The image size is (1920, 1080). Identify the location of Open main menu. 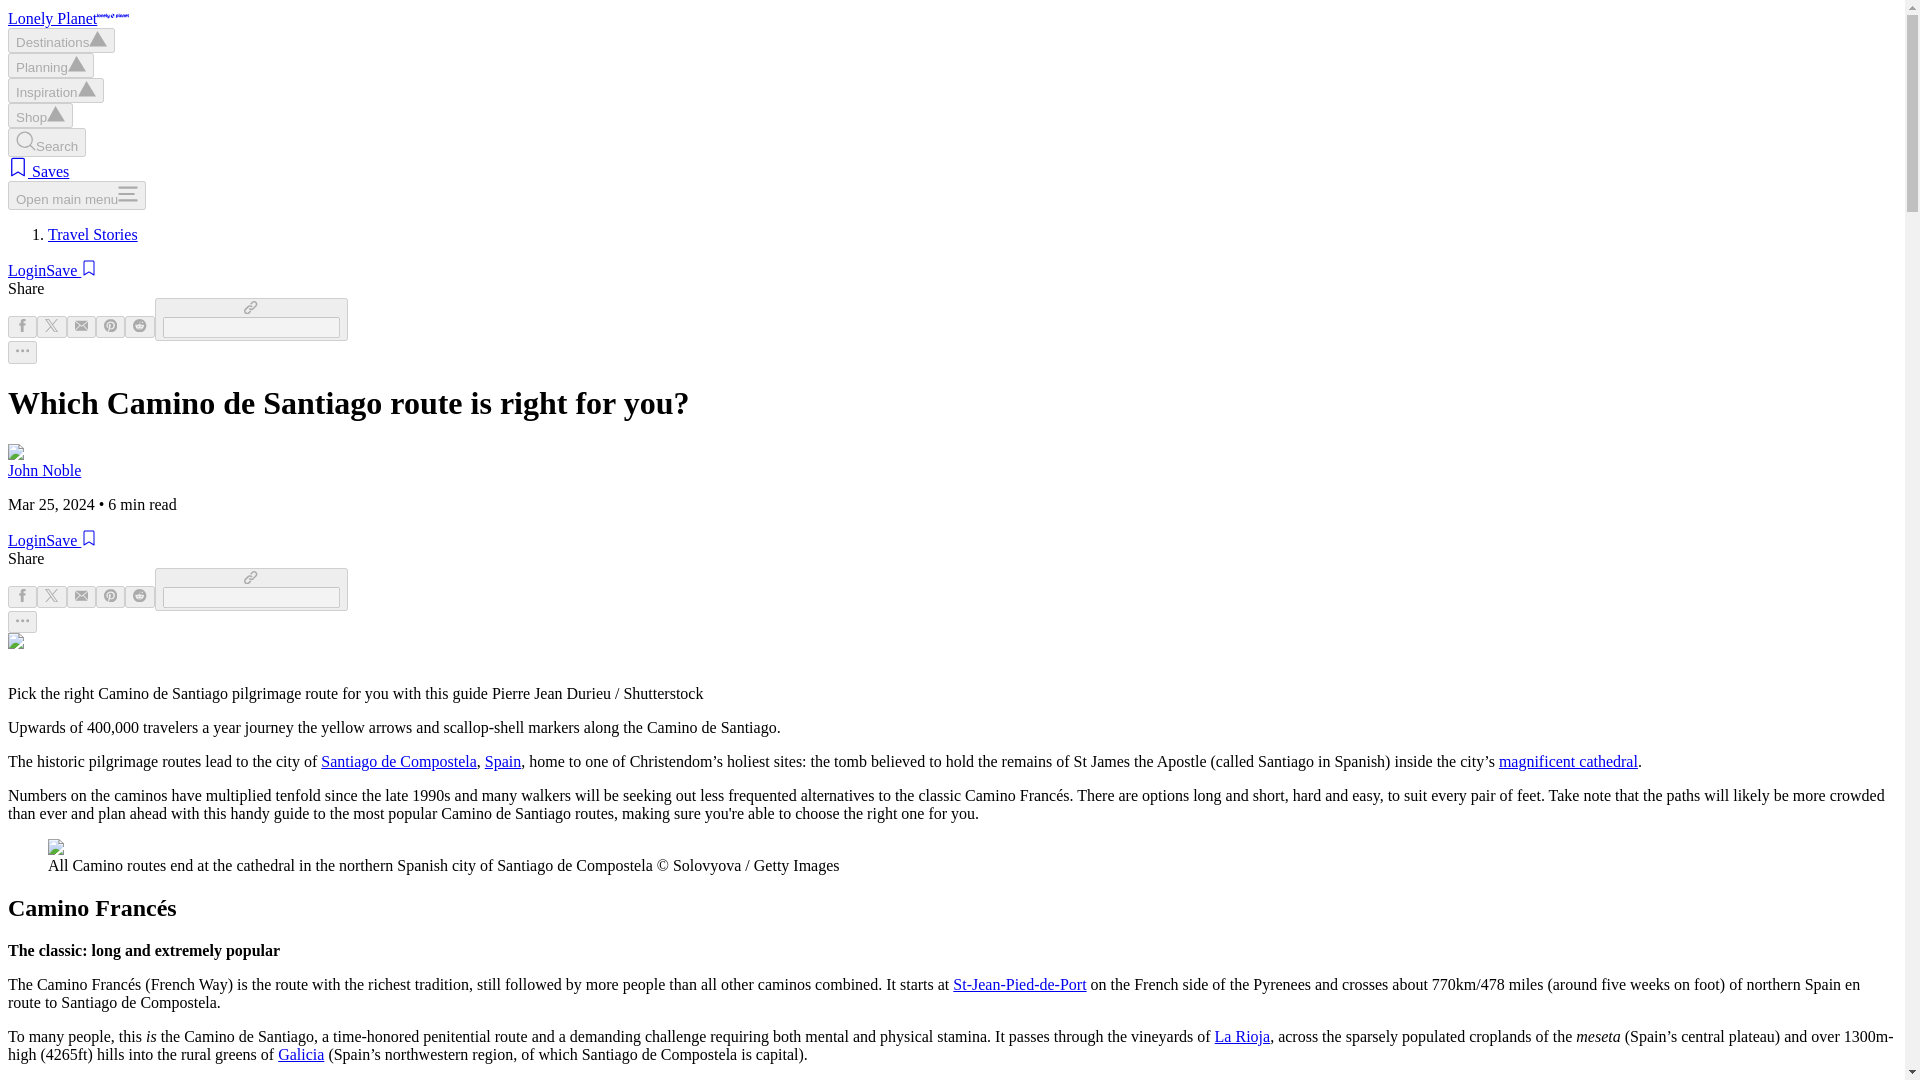
(76, 195).